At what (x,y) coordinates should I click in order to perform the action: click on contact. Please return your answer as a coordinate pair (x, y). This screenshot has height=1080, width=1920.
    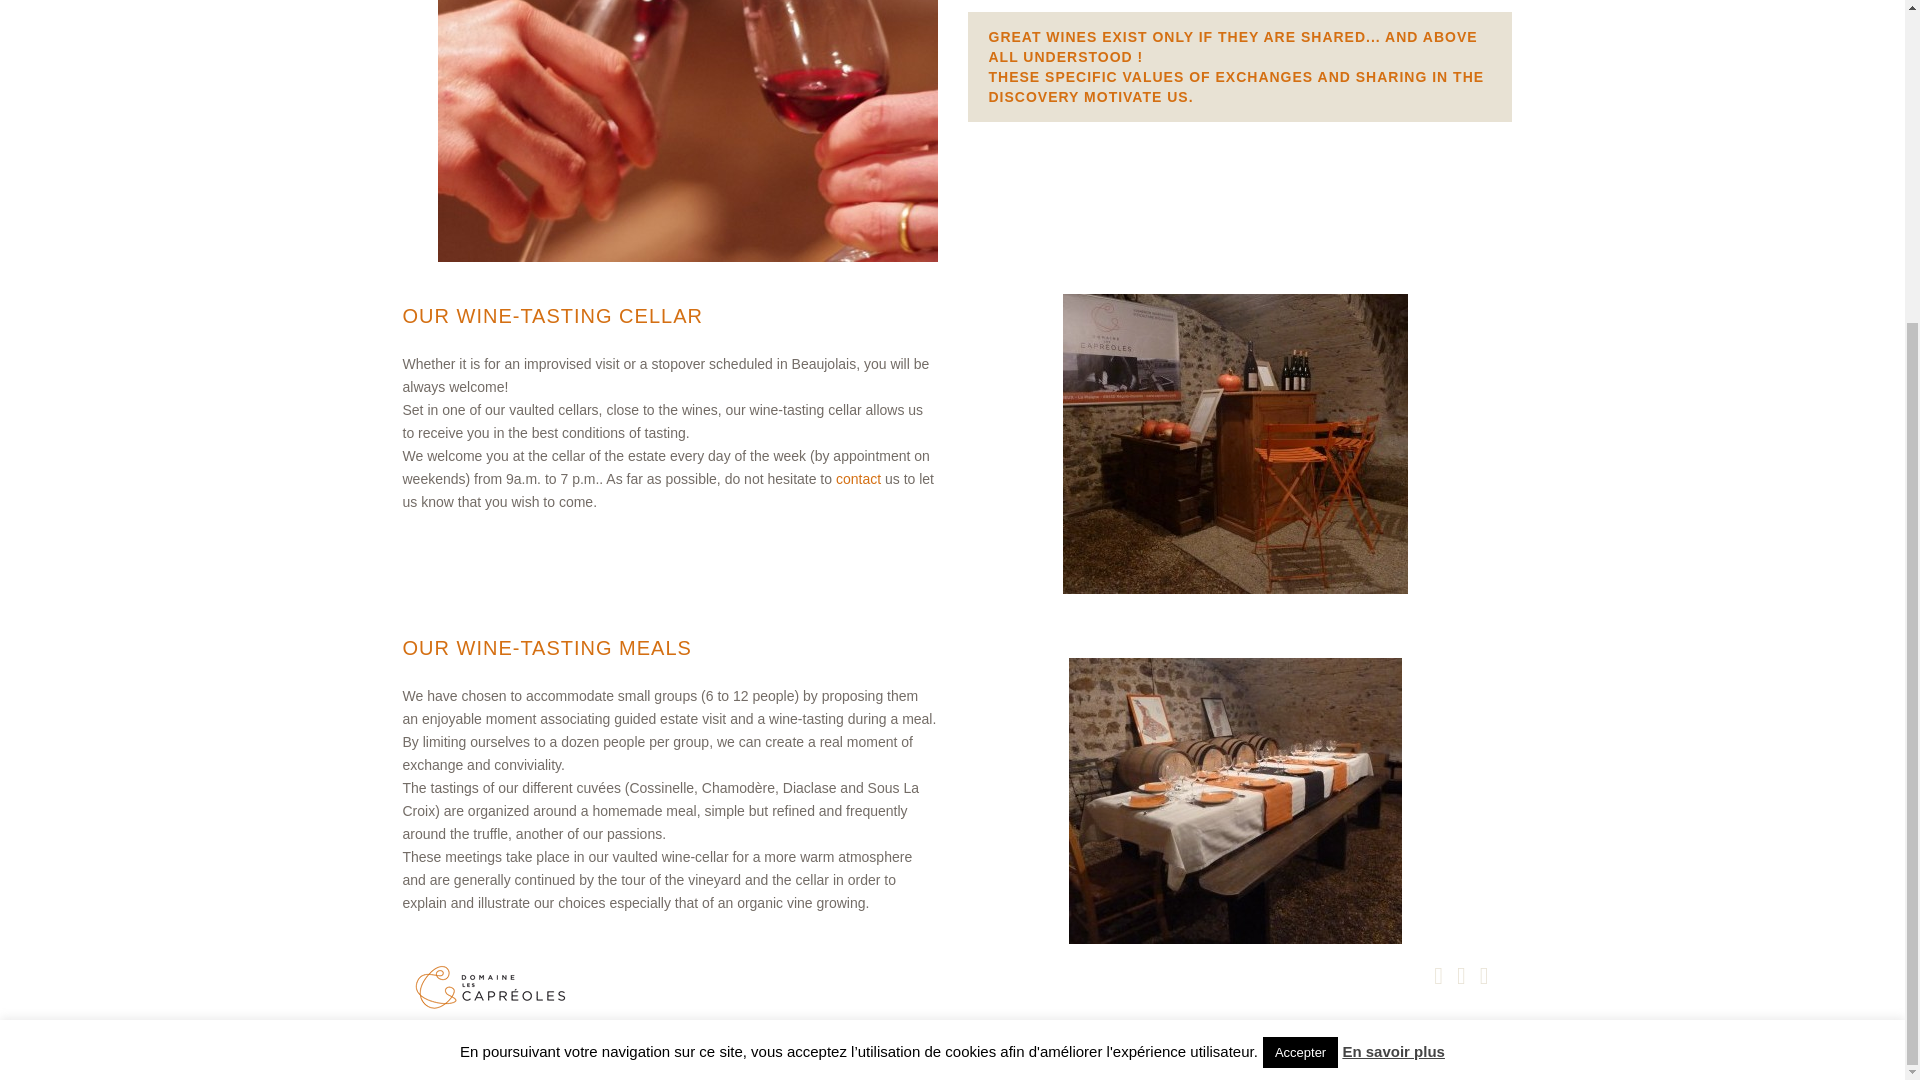
    Looking at the image, I should click on (858, 478).